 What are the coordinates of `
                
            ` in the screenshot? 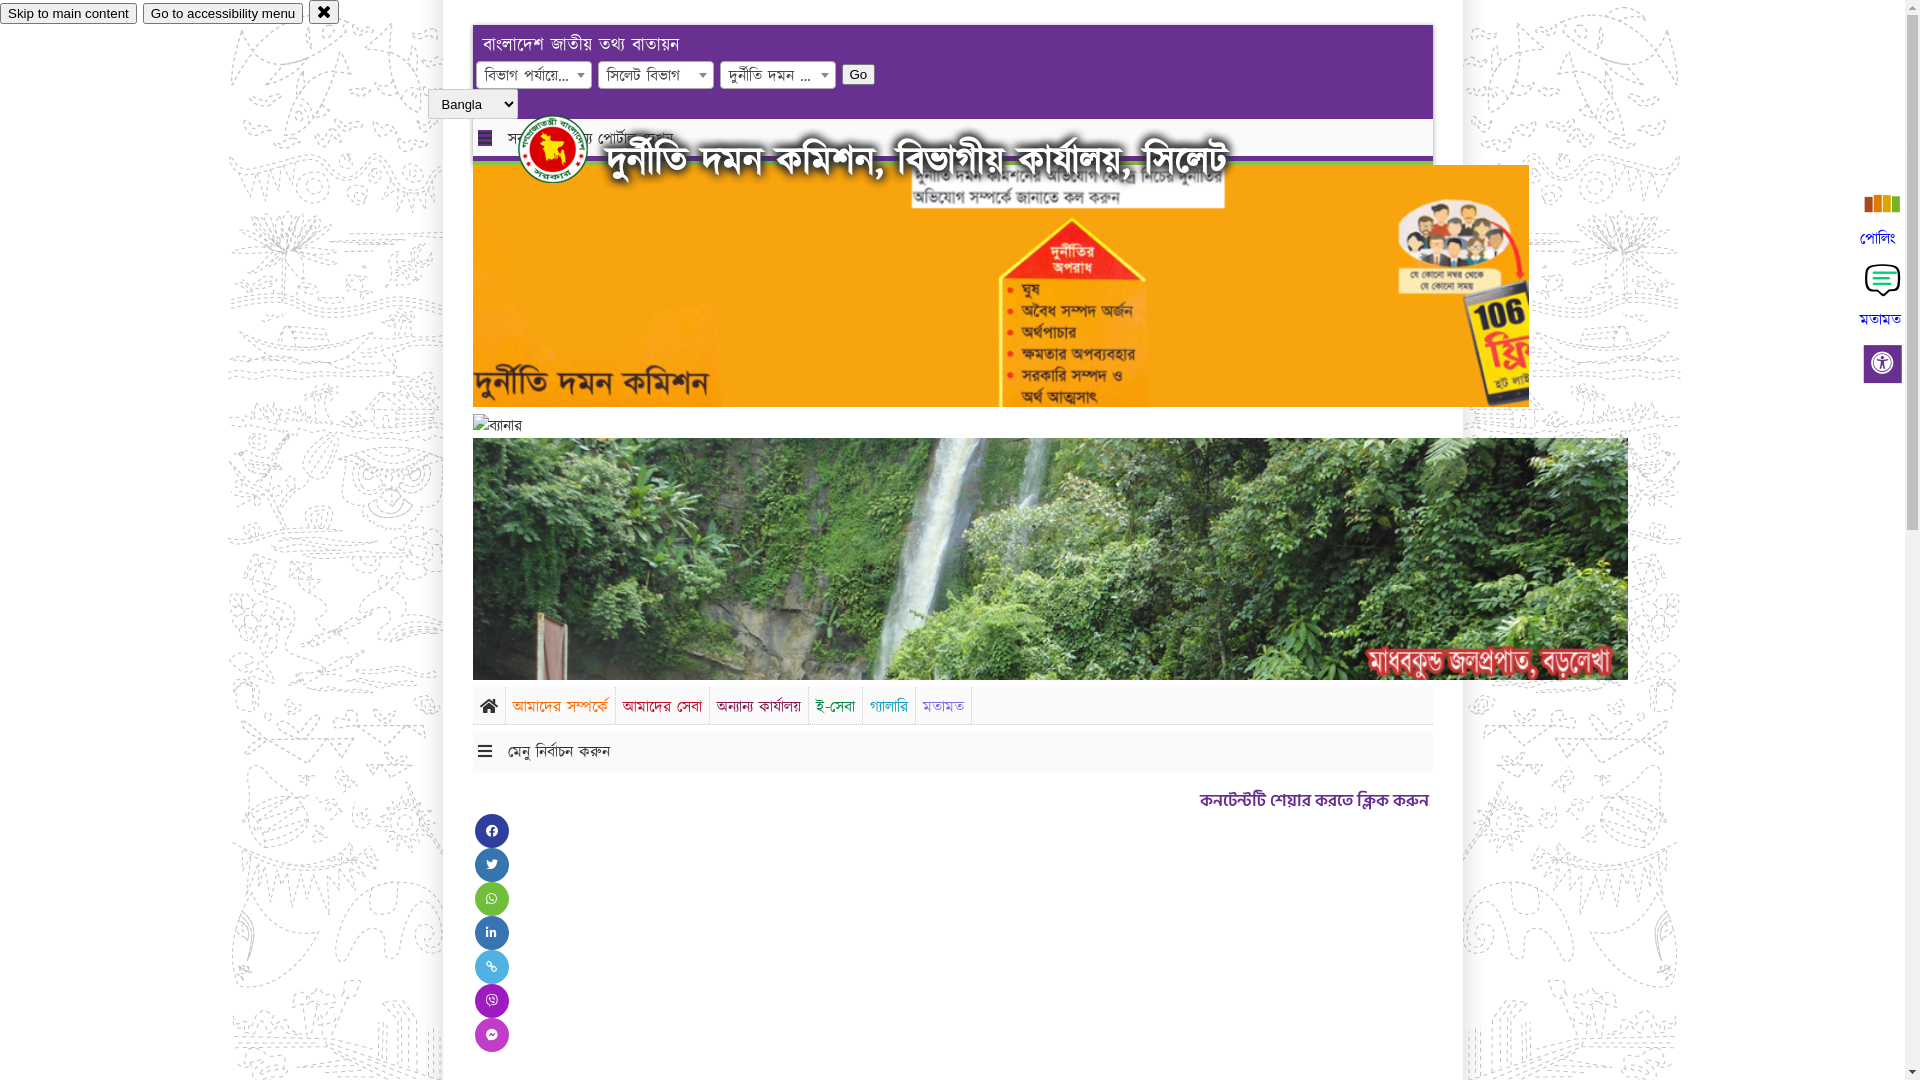 It's located at (570, 149).